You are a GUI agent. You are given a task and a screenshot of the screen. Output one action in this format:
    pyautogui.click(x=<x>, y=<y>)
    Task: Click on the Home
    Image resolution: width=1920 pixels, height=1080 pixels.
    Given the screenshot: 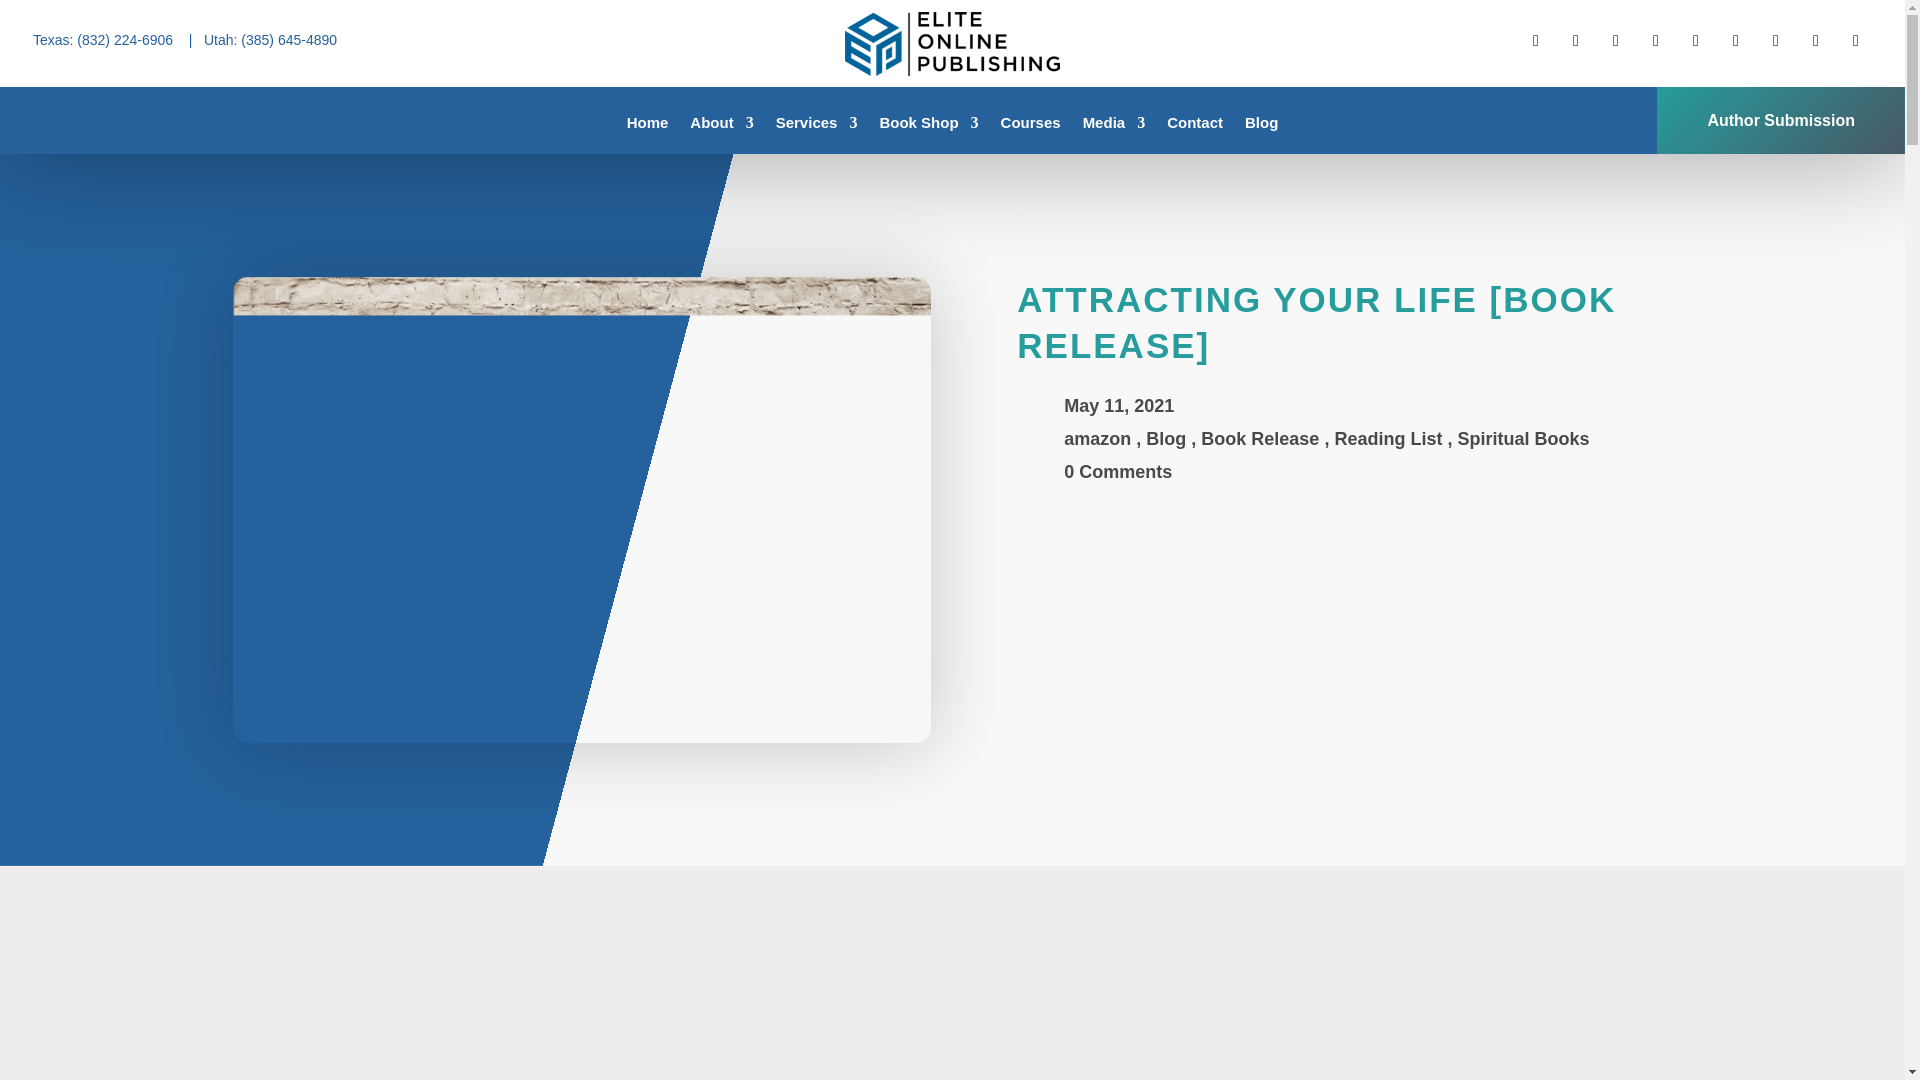 What is the action you would take?
    pyautogui.click(x=648, y=127)
    